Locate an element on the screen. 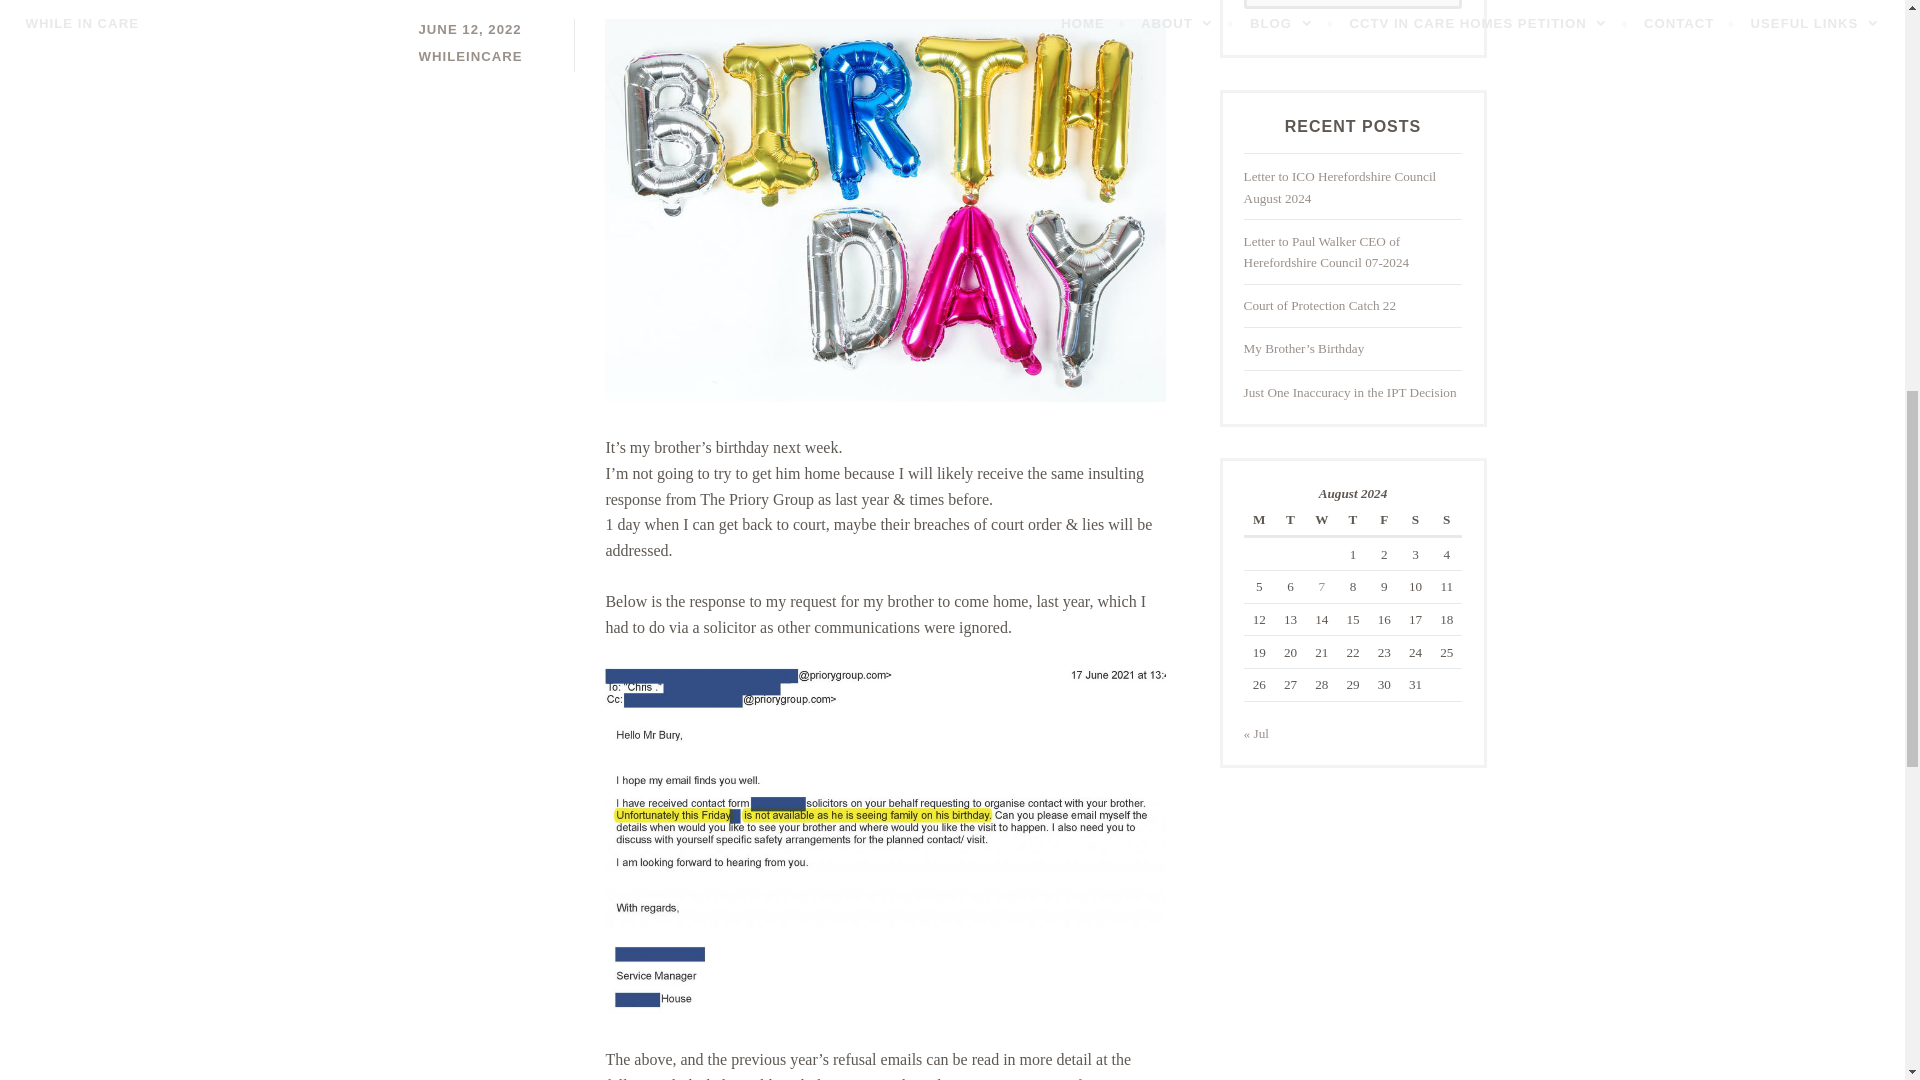 Image resolution: width=1920 pixels, height=1080 pixels. Friday is located at coordinates (1384, 520).